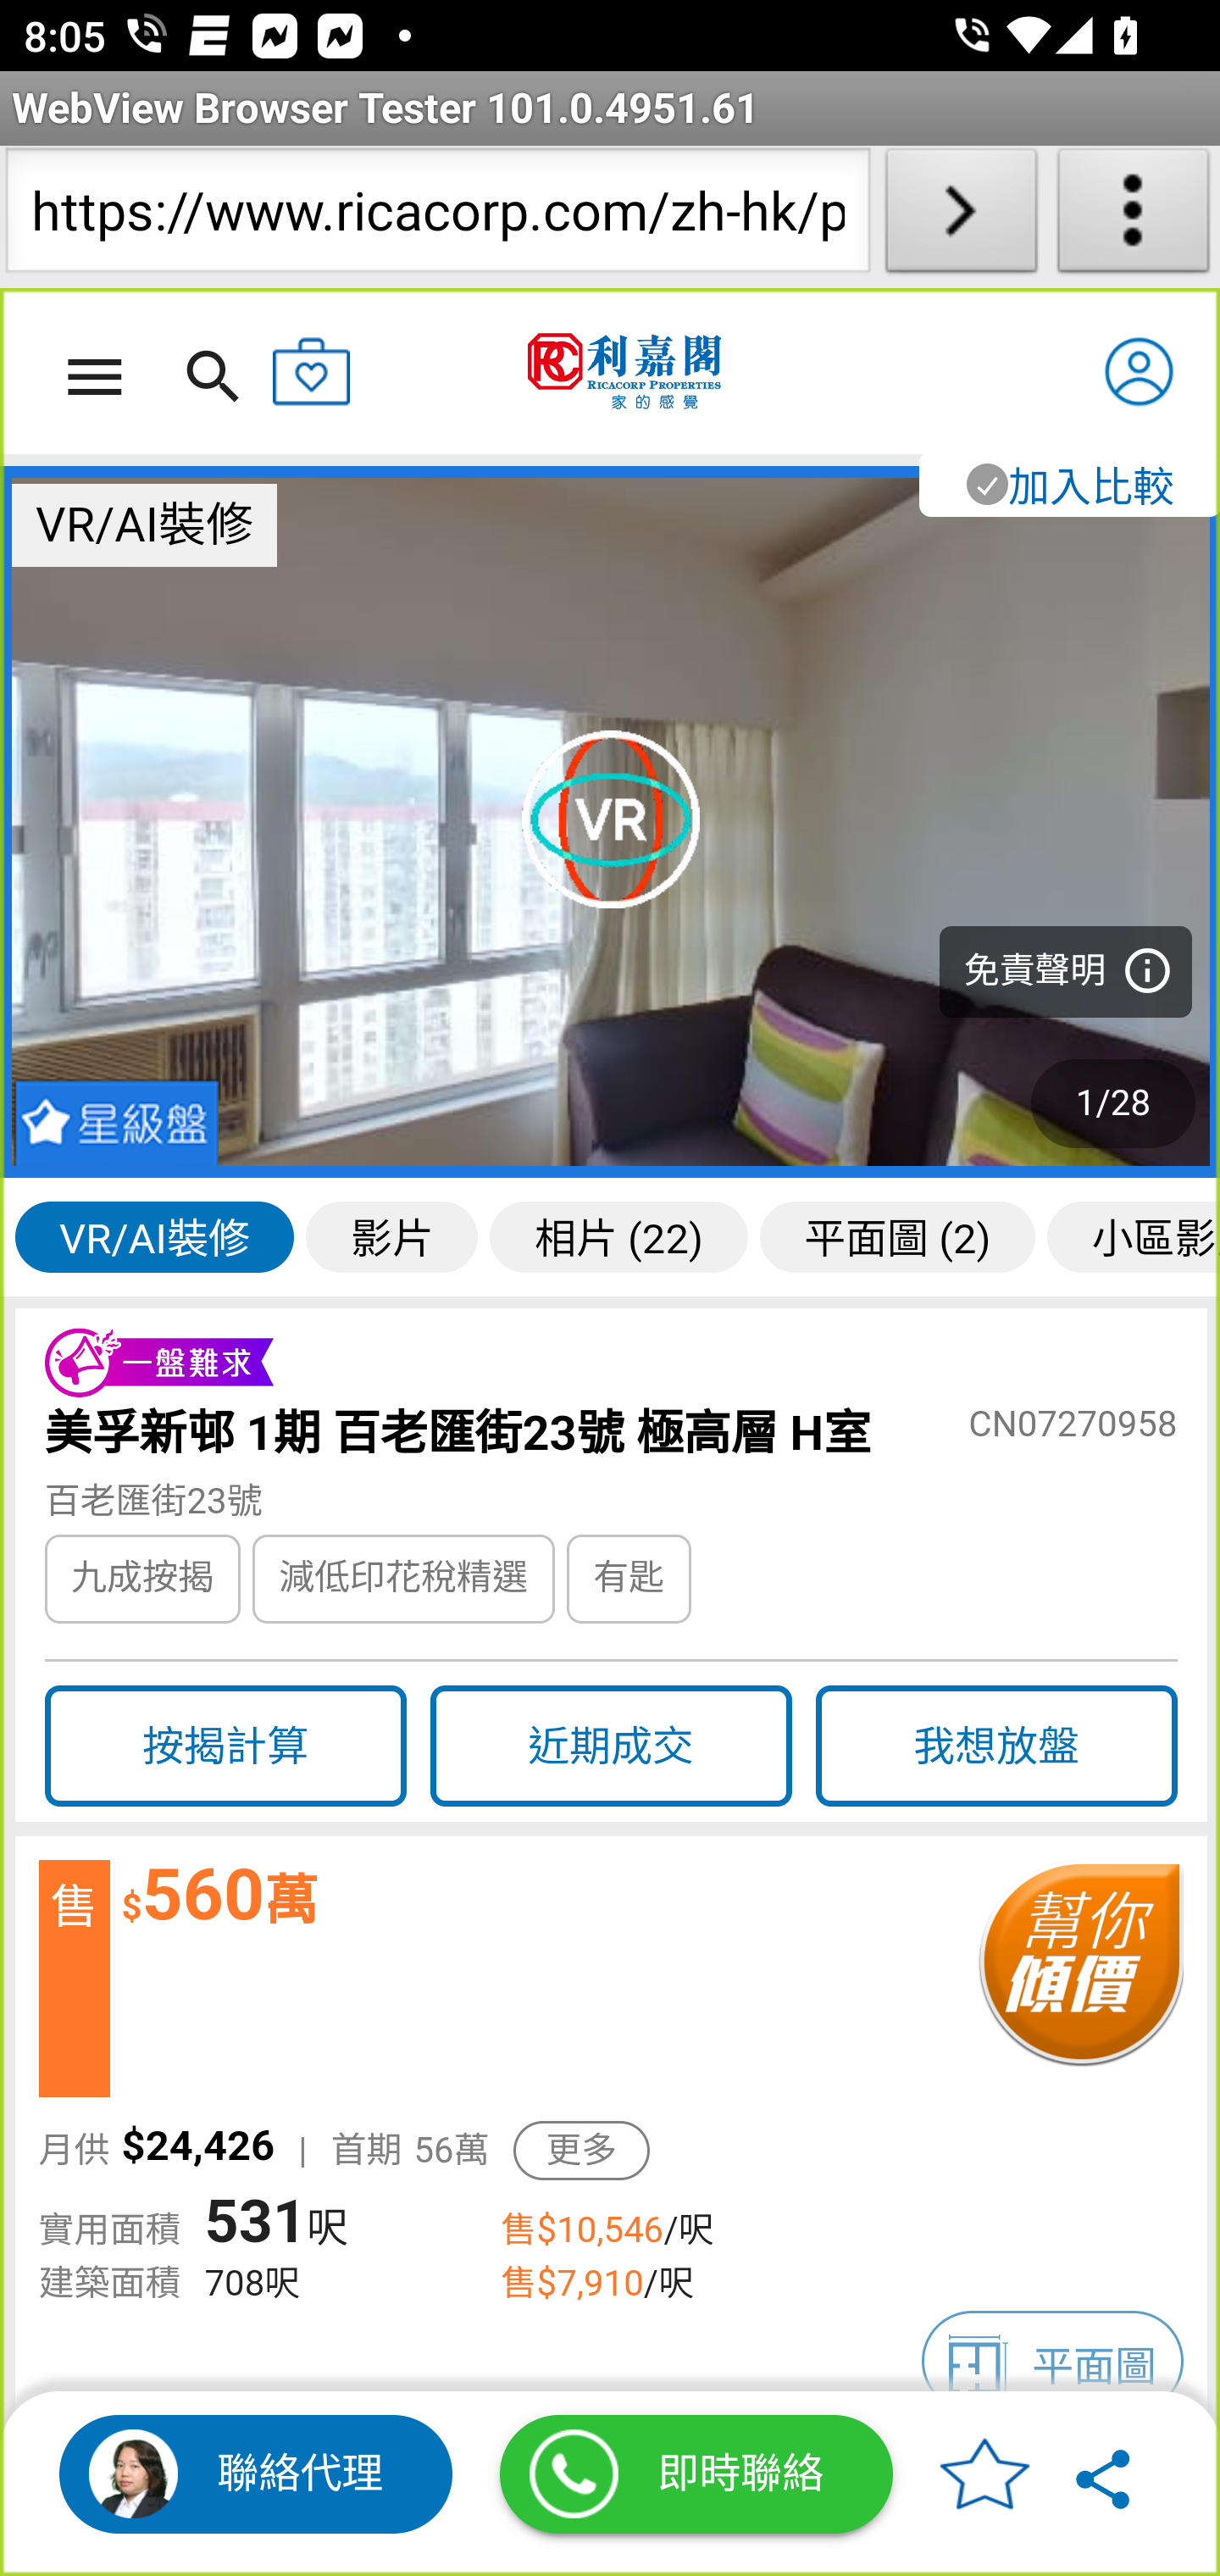 This screenshot has width=1220, height=2576. Describe the element at coordinates (581, 2151) in the screenshot. I see `更多` at that location.